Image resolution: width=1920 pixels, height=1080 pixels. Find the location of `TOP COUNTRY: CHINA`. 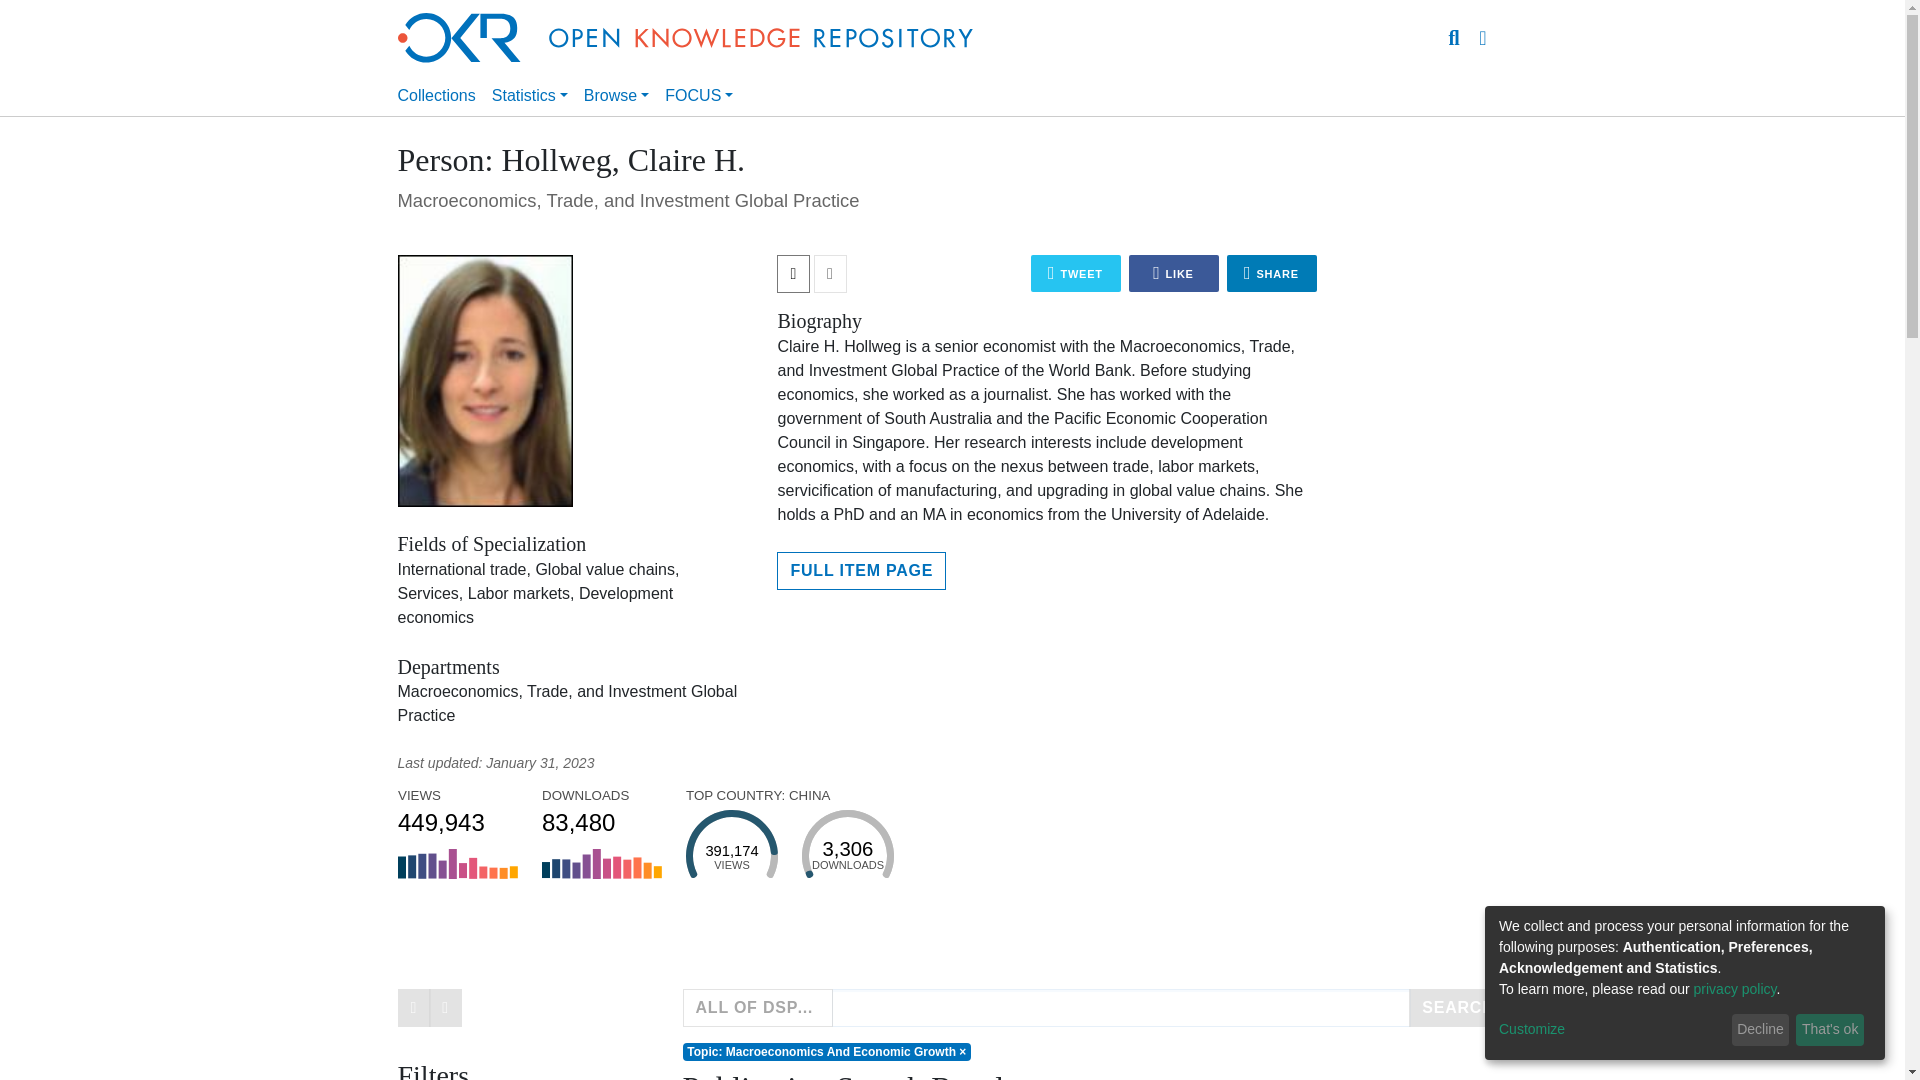

TOP COUNTRY: CHINA is located at coordinates (591, 817).